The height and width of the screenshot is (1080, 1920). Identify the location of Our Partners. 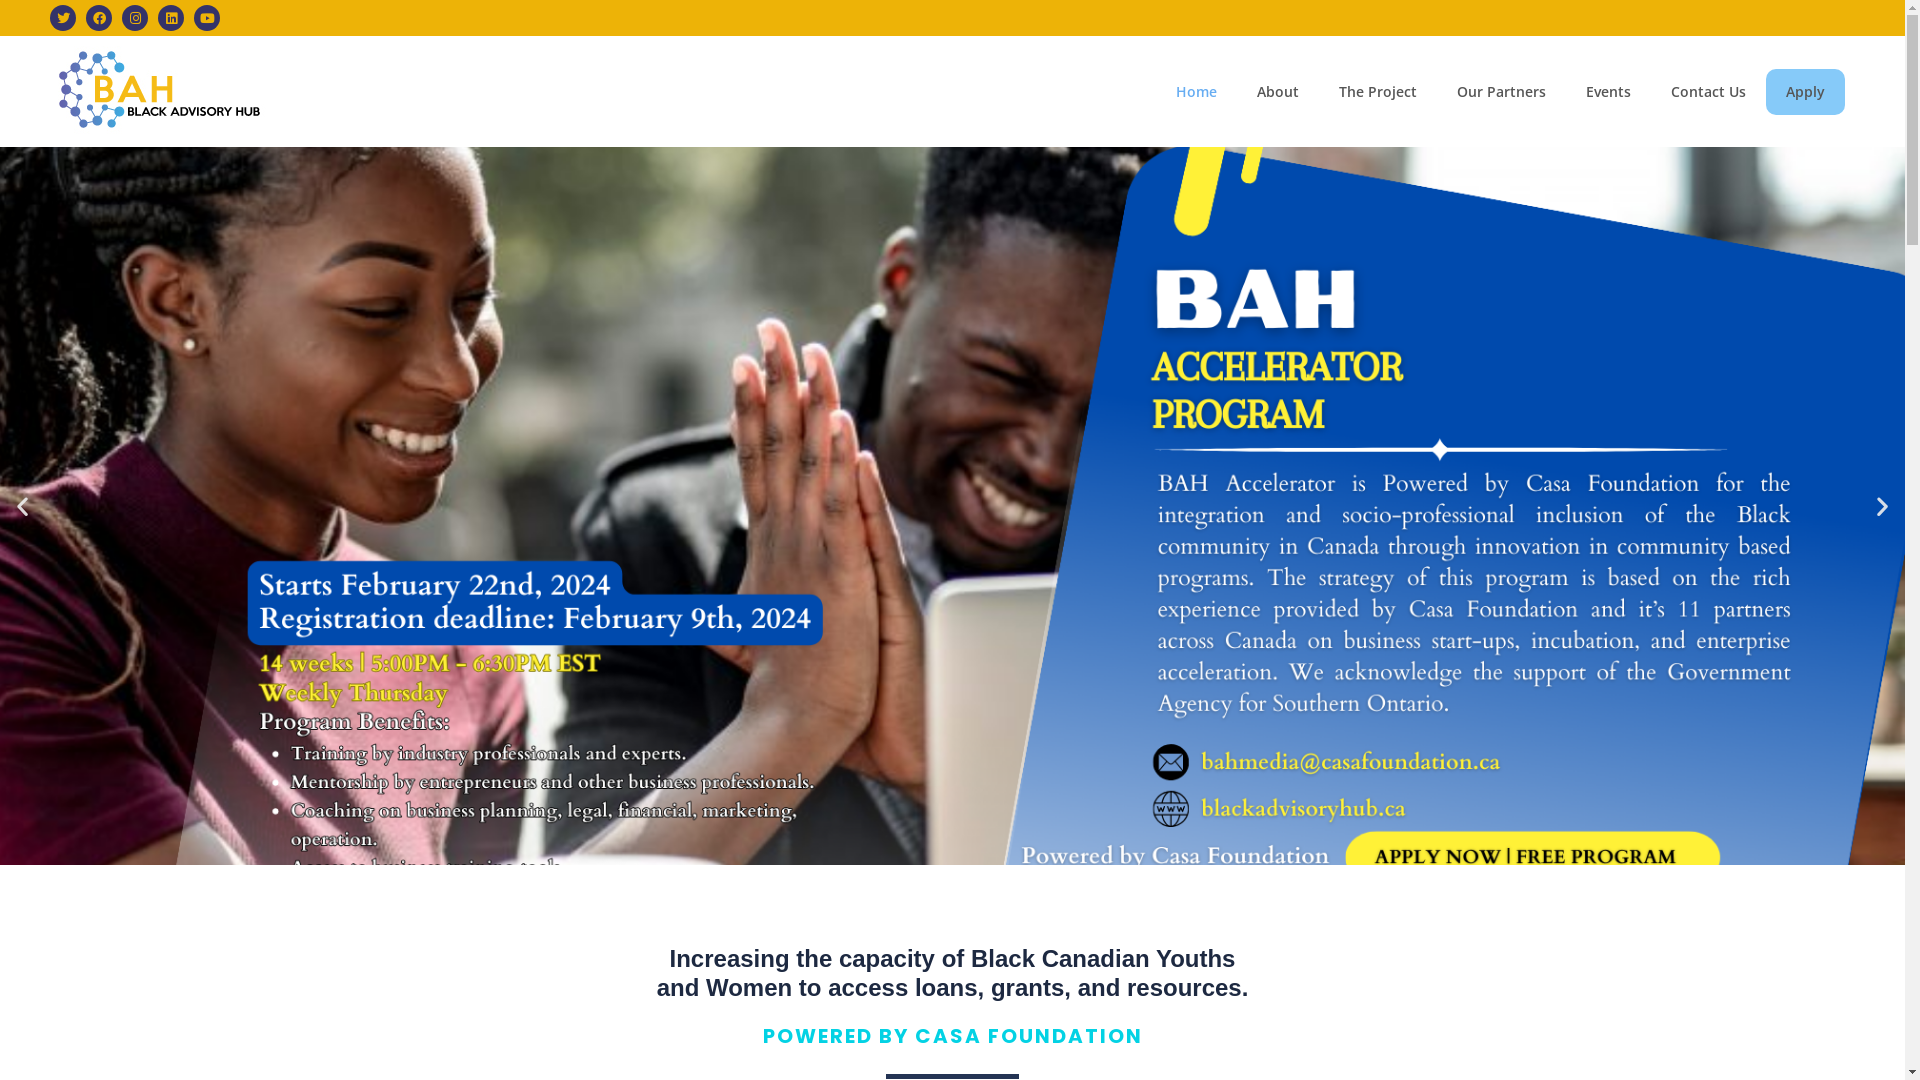
(1502, 91).